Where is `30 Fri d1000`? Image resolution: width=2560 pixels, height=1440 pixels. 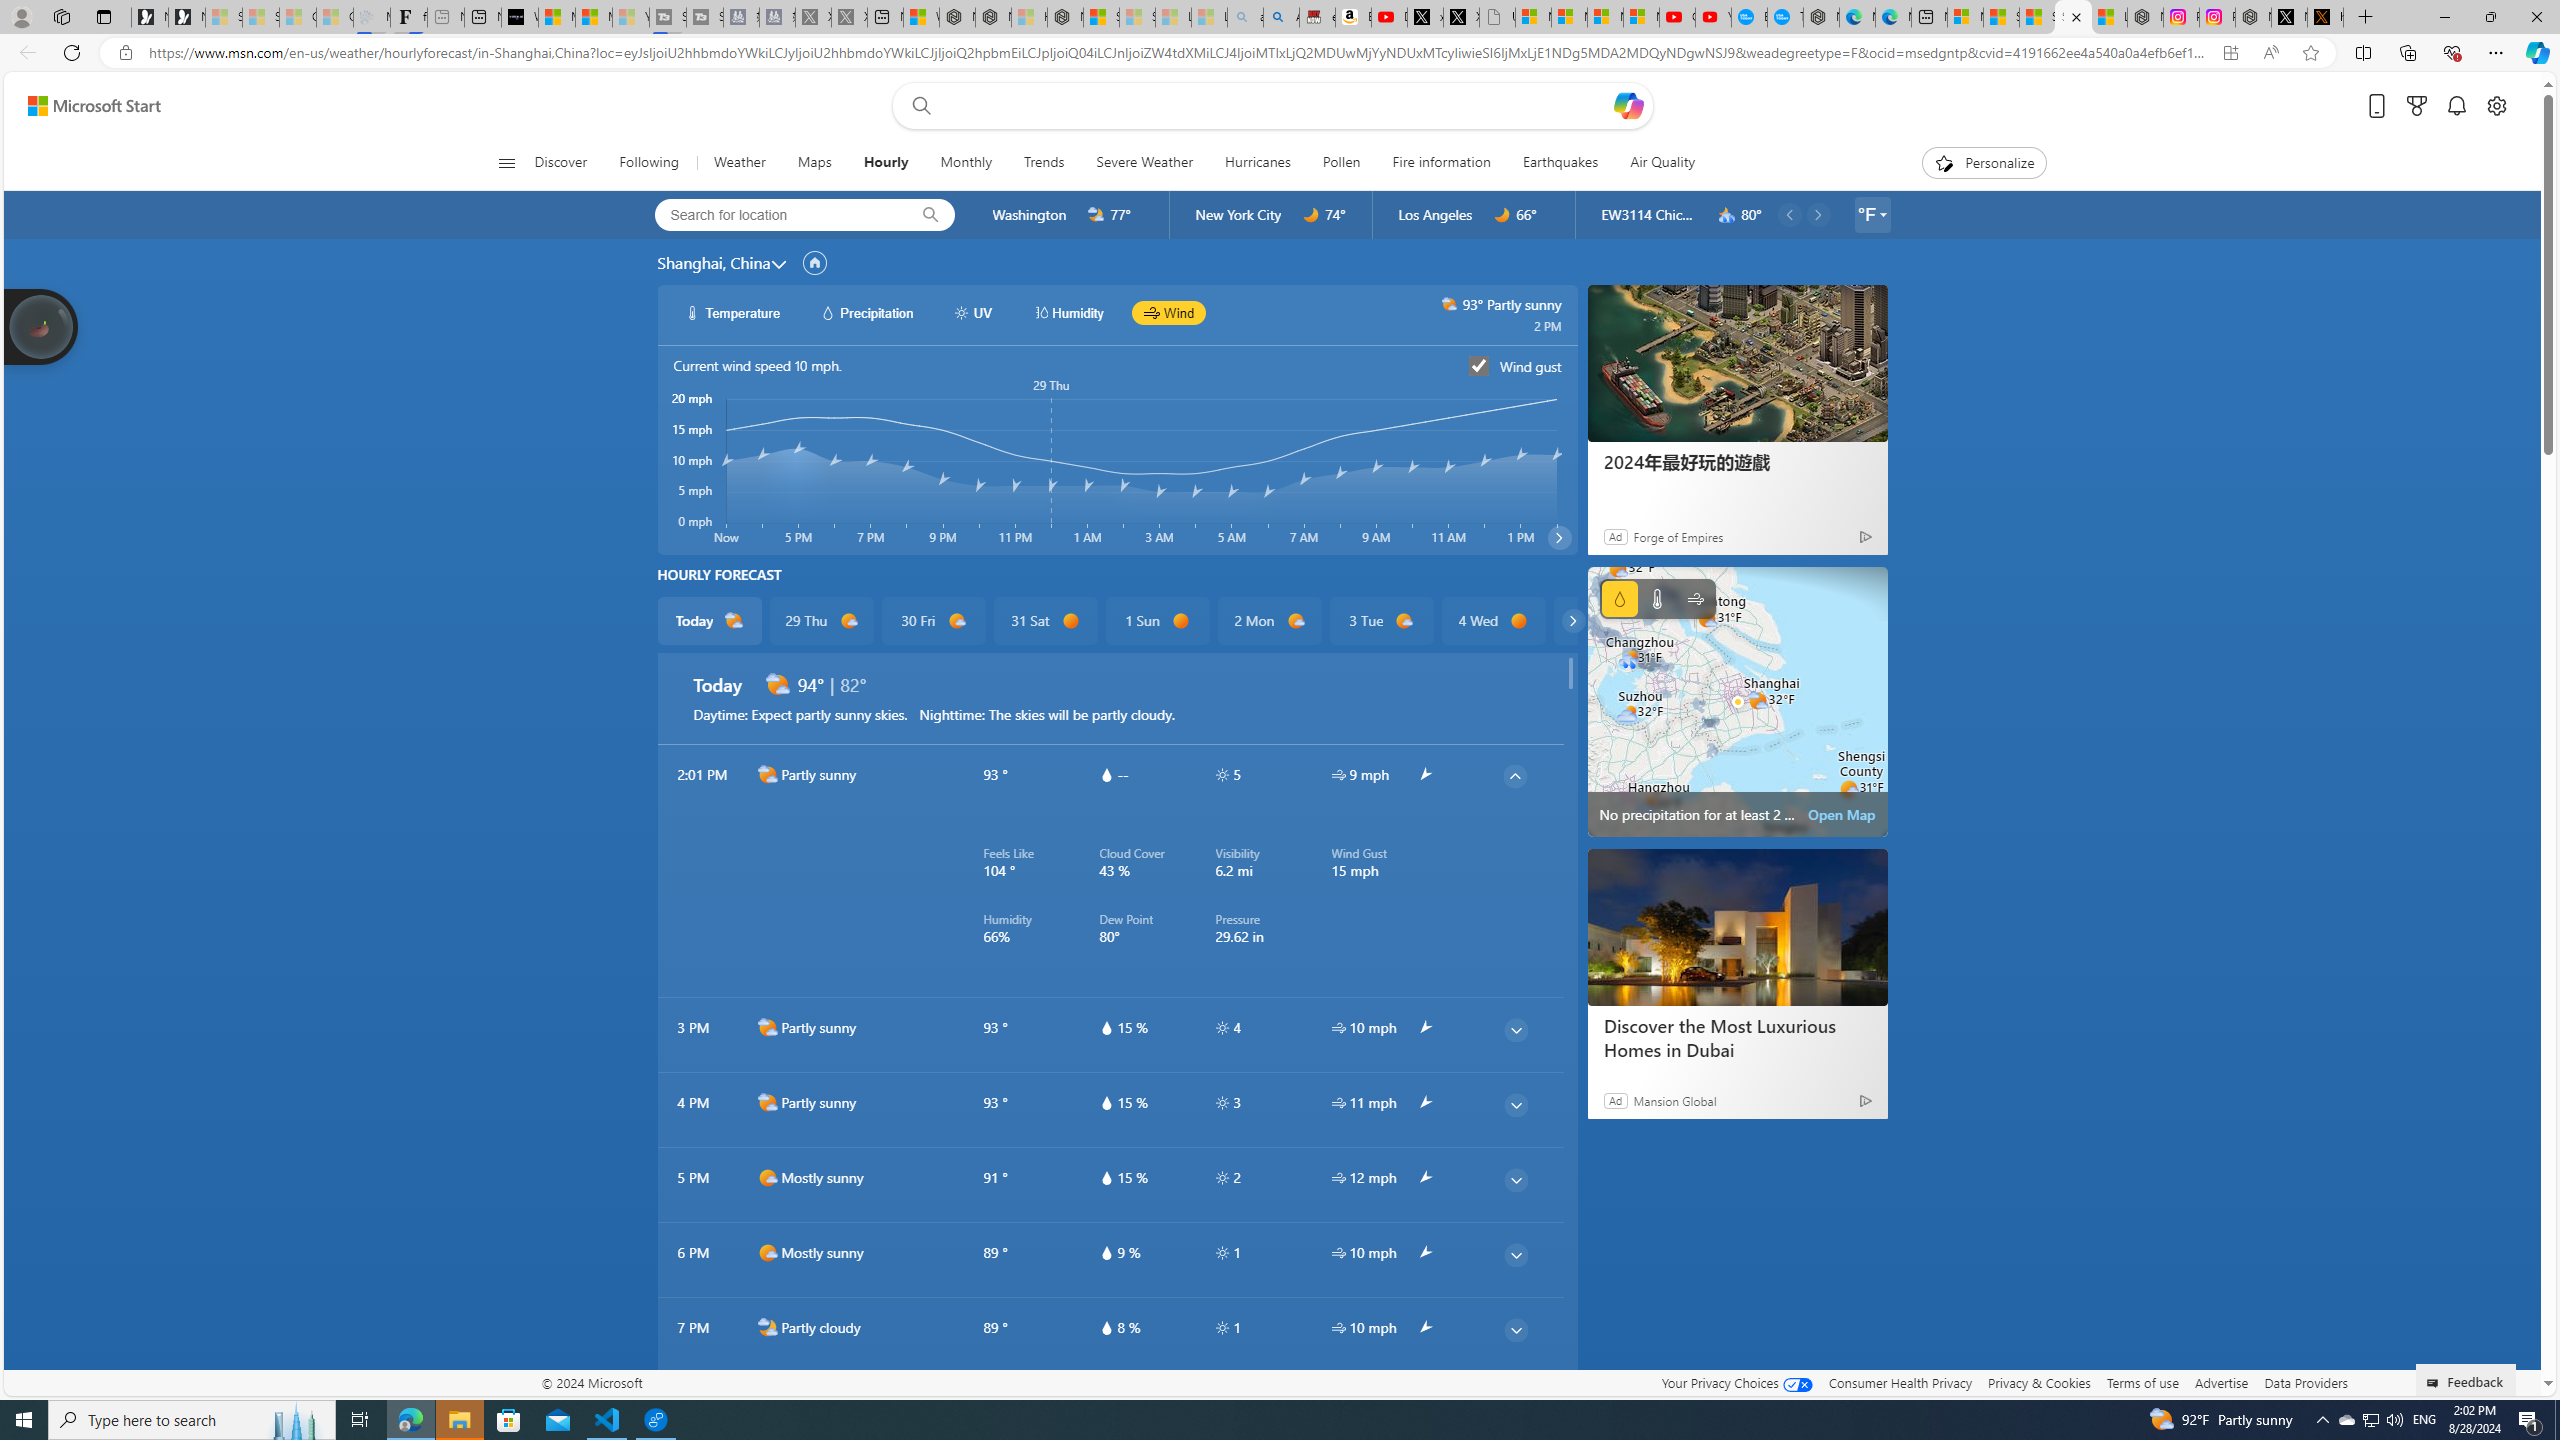
30 Fri d1000 is located at coordinates (932, 621).